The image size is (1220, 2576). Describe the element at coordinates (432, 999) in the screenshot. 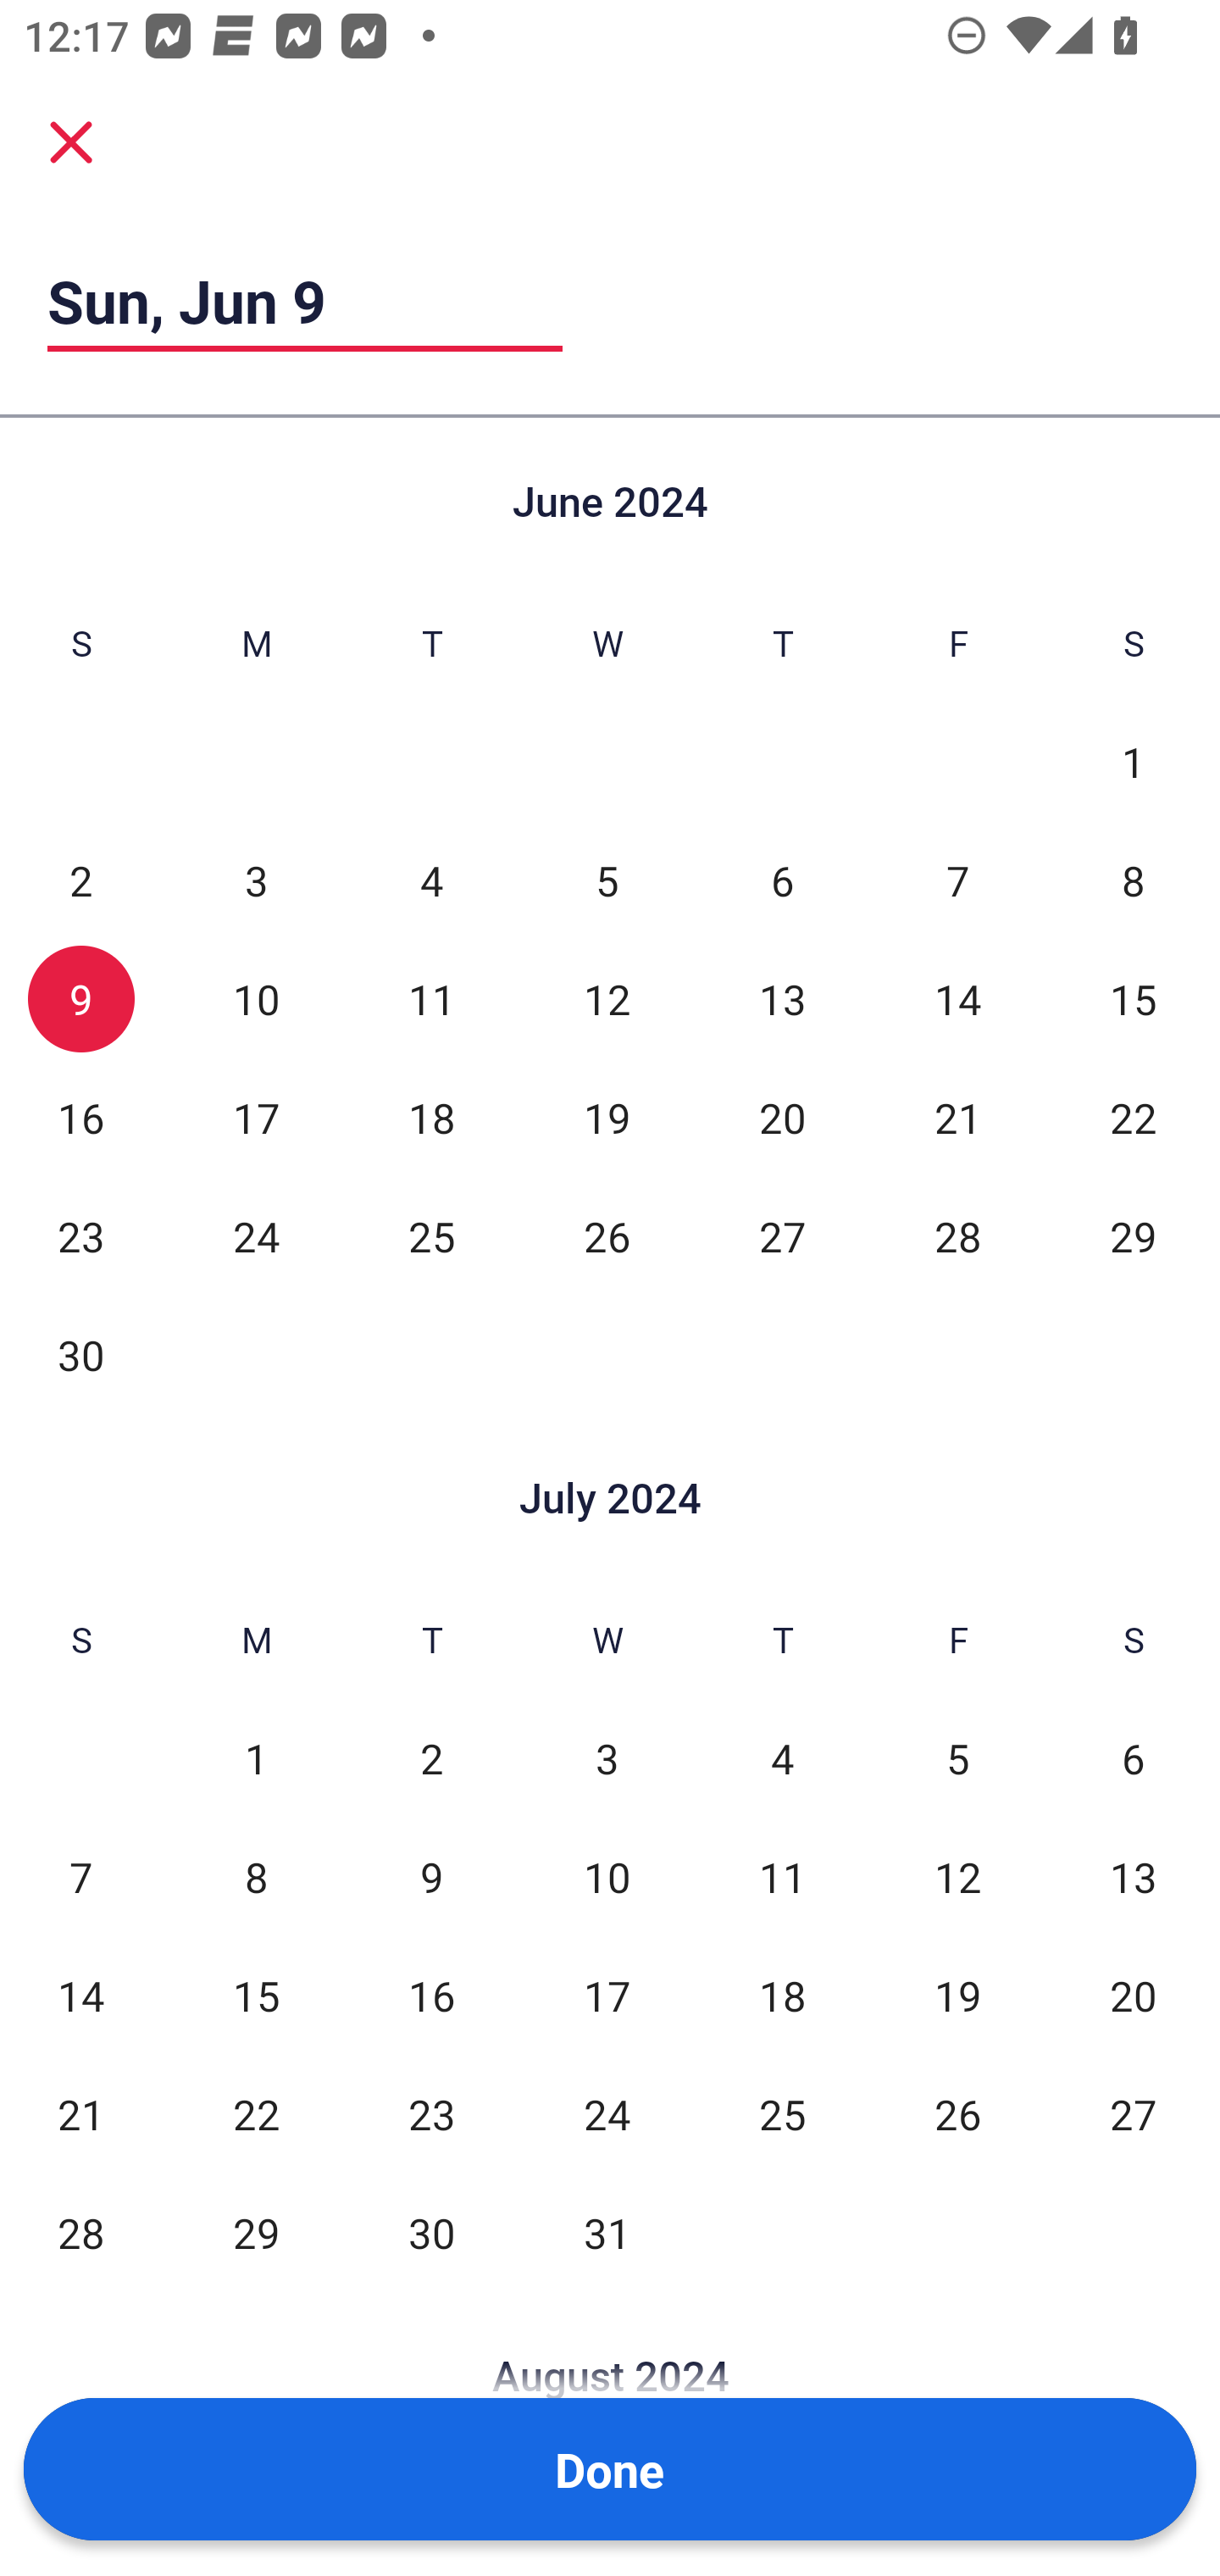

I see `11 Tue, Jun 11, Not Selected` at that location.